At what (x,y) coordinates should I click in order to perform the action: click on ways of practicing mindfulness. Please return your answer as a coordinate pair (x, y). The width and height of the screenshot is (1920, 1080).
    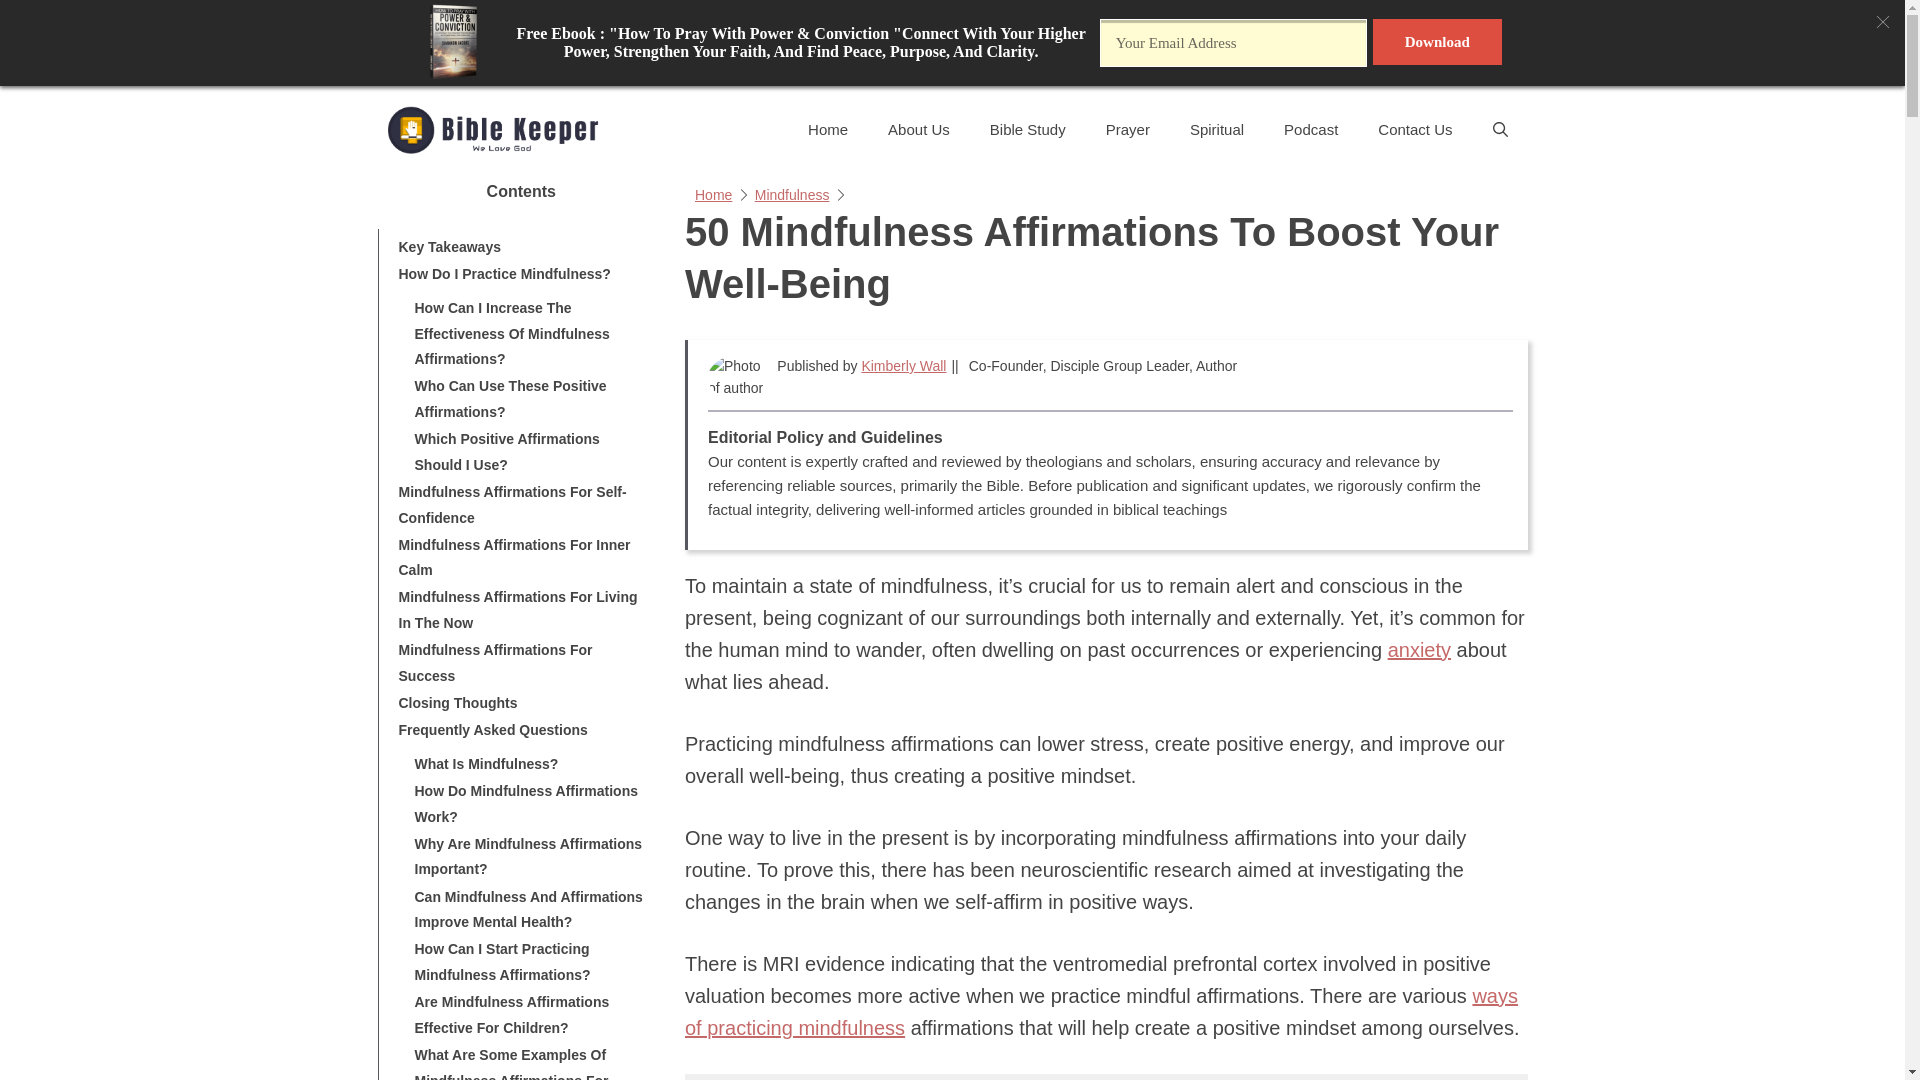
    Looking at the image, I should click on (1102, 1011).